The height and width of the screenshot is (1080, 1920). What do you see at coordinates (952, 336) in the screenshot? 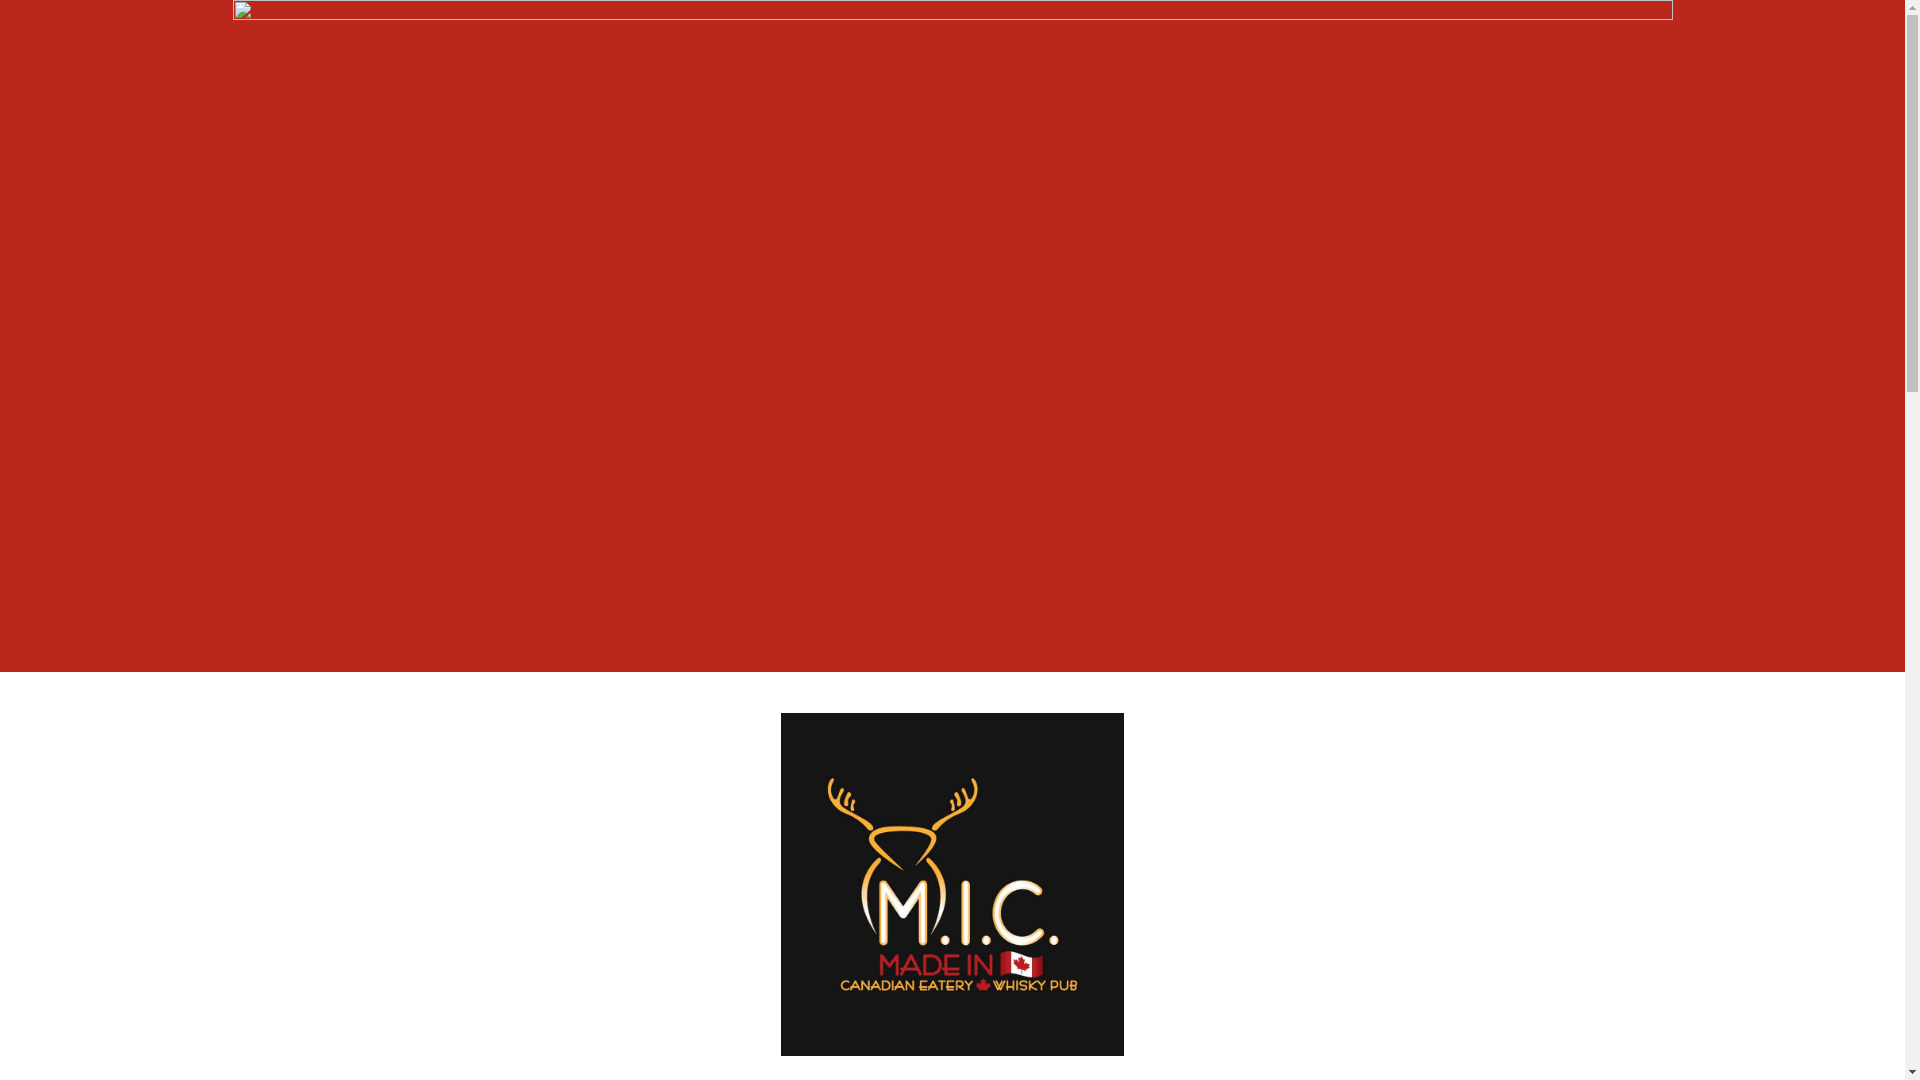
I see `IFB-2023-web-banner-1440x672` at bounding box center [952, 336].